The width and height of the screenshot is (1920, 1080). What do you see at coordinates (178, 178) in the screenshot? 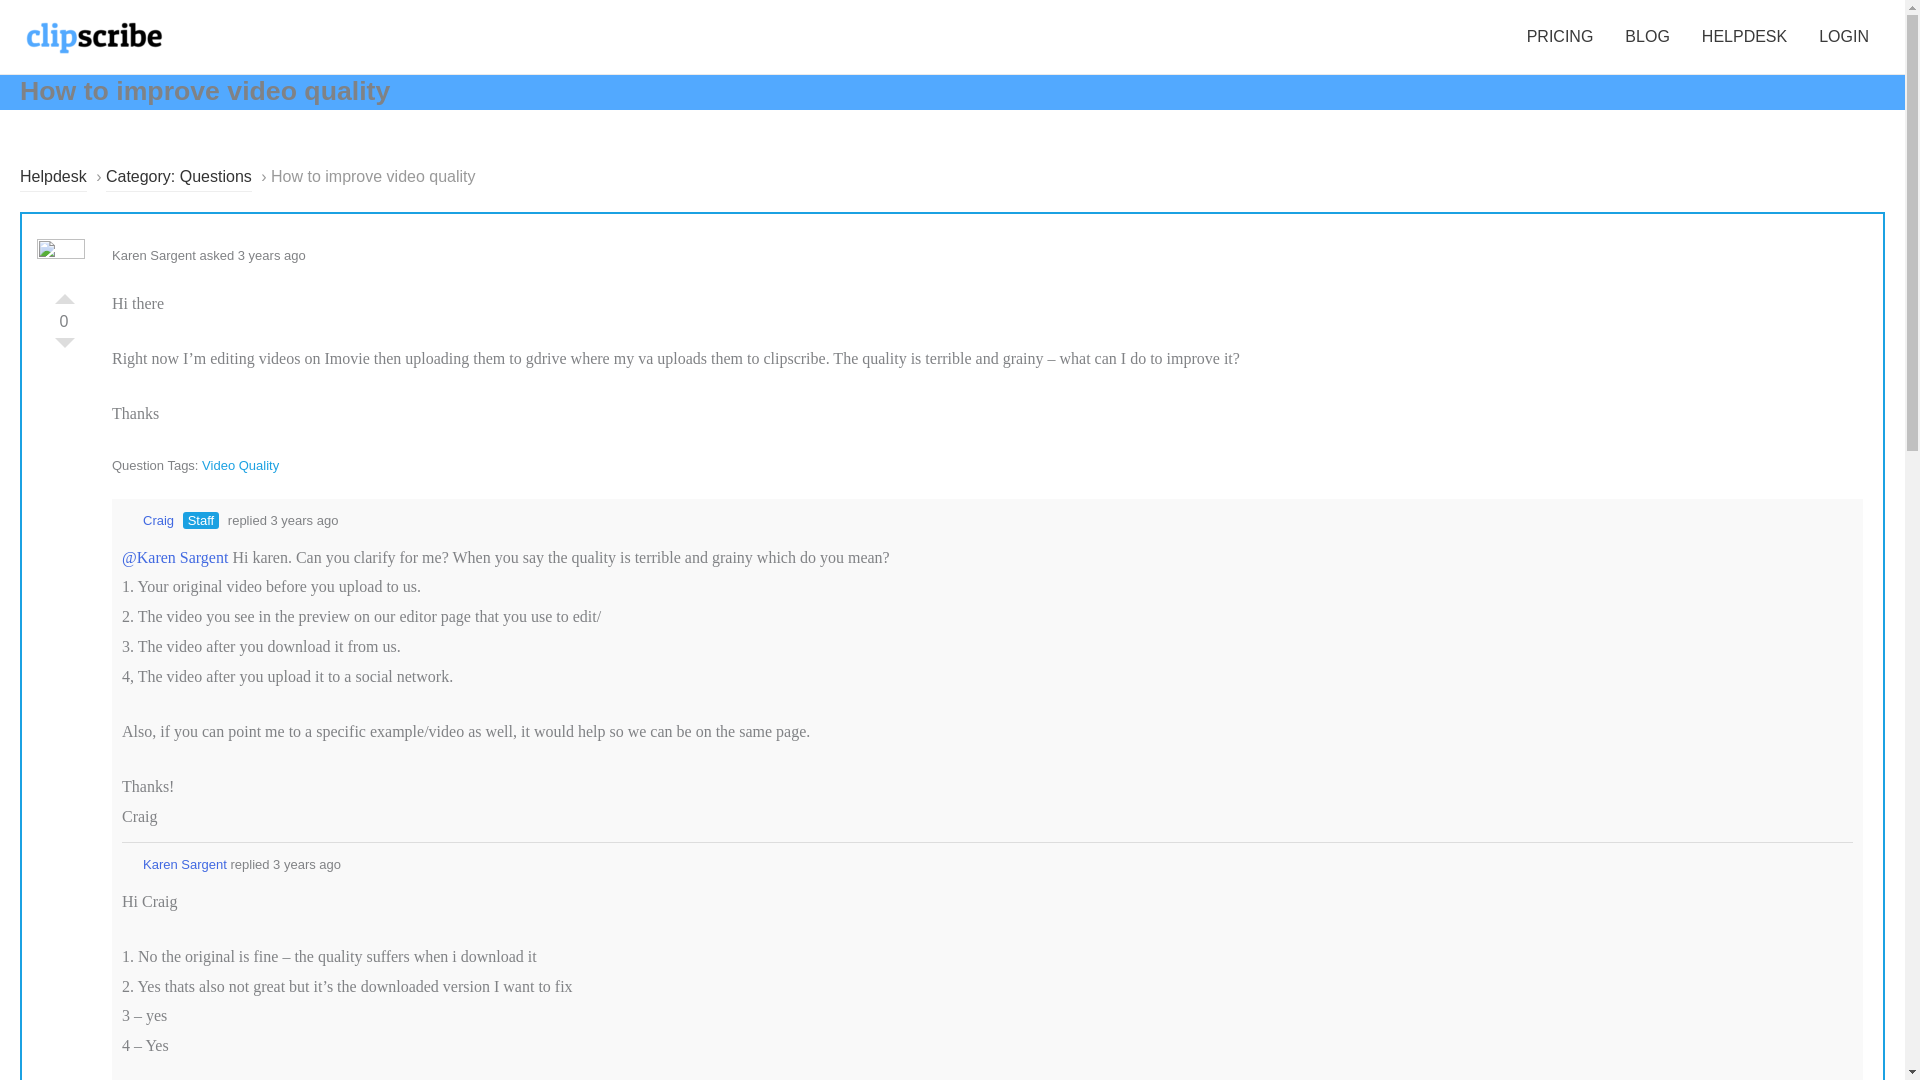
I see `Category: Questions` at bounding box center [178, 178].